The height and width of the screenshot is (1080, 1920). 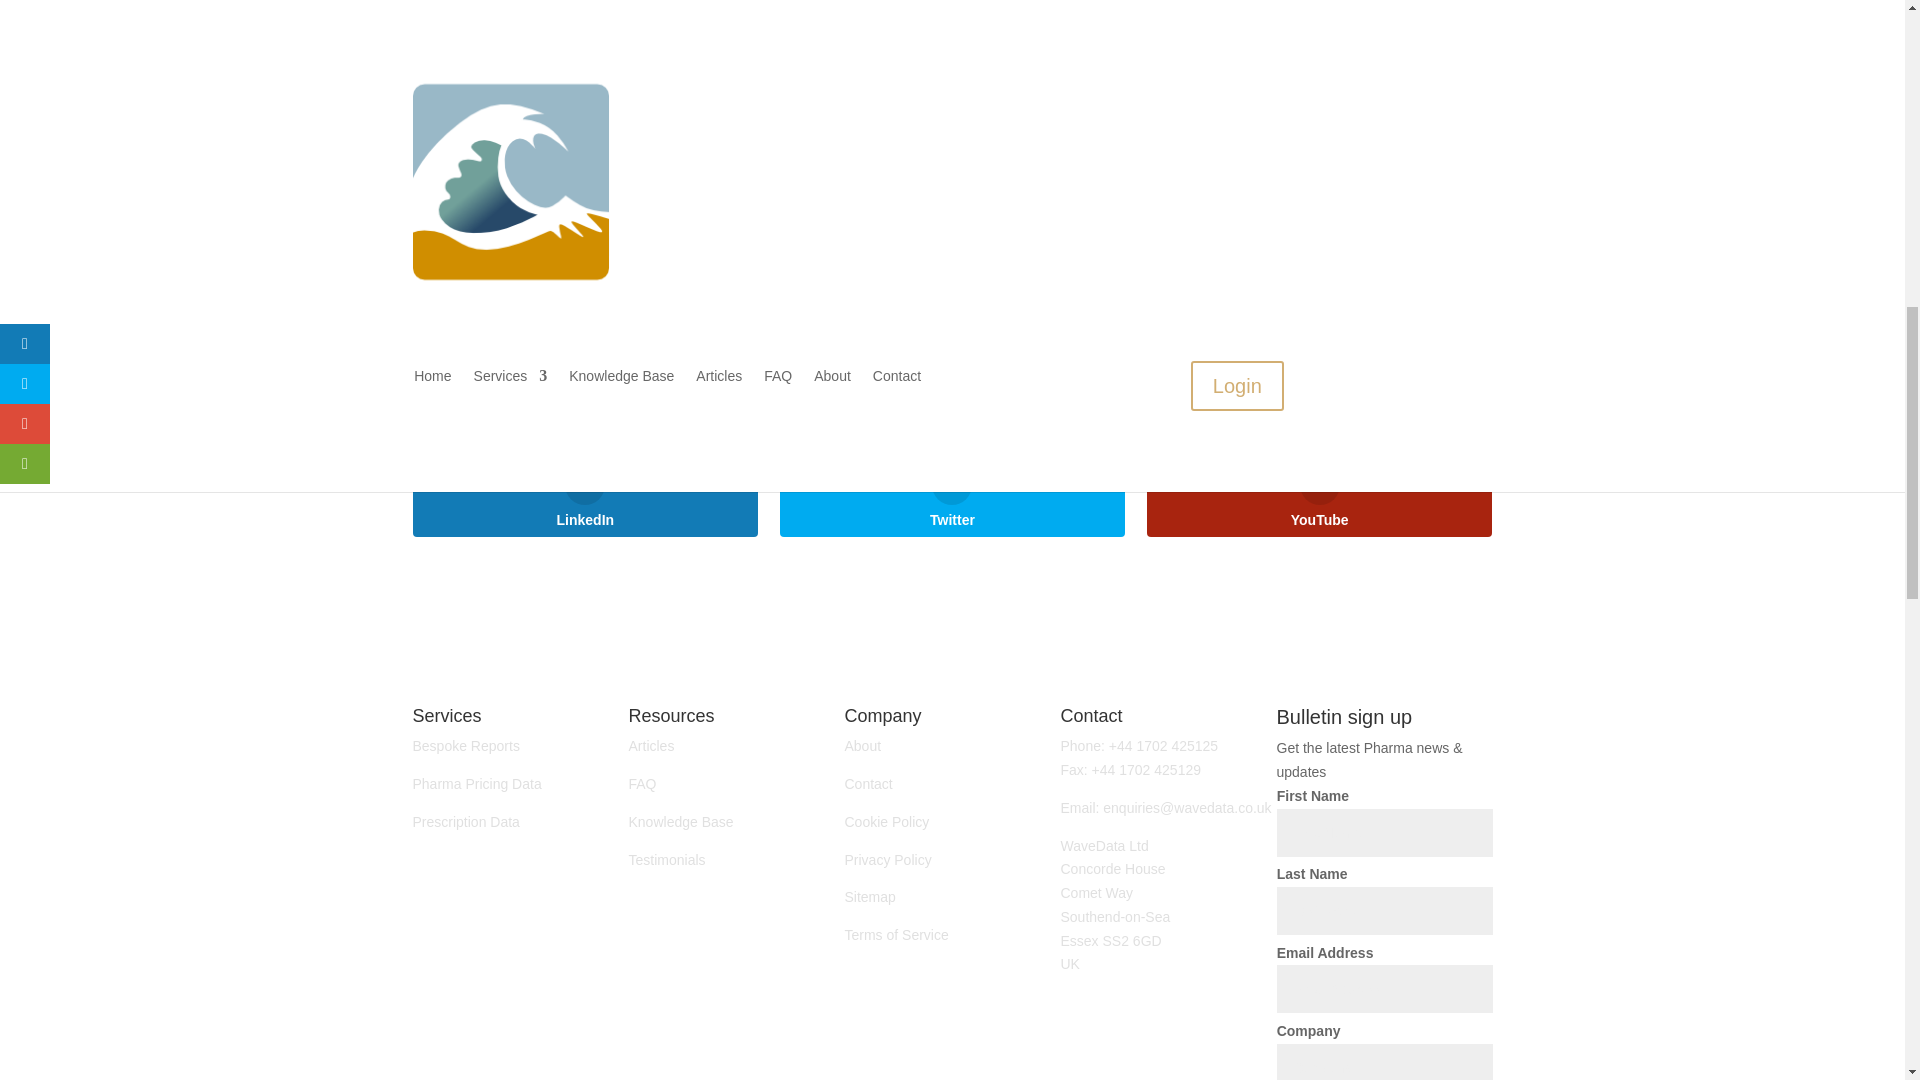 I want to click on Follow on Youtube, so click(x=1156, y=992).